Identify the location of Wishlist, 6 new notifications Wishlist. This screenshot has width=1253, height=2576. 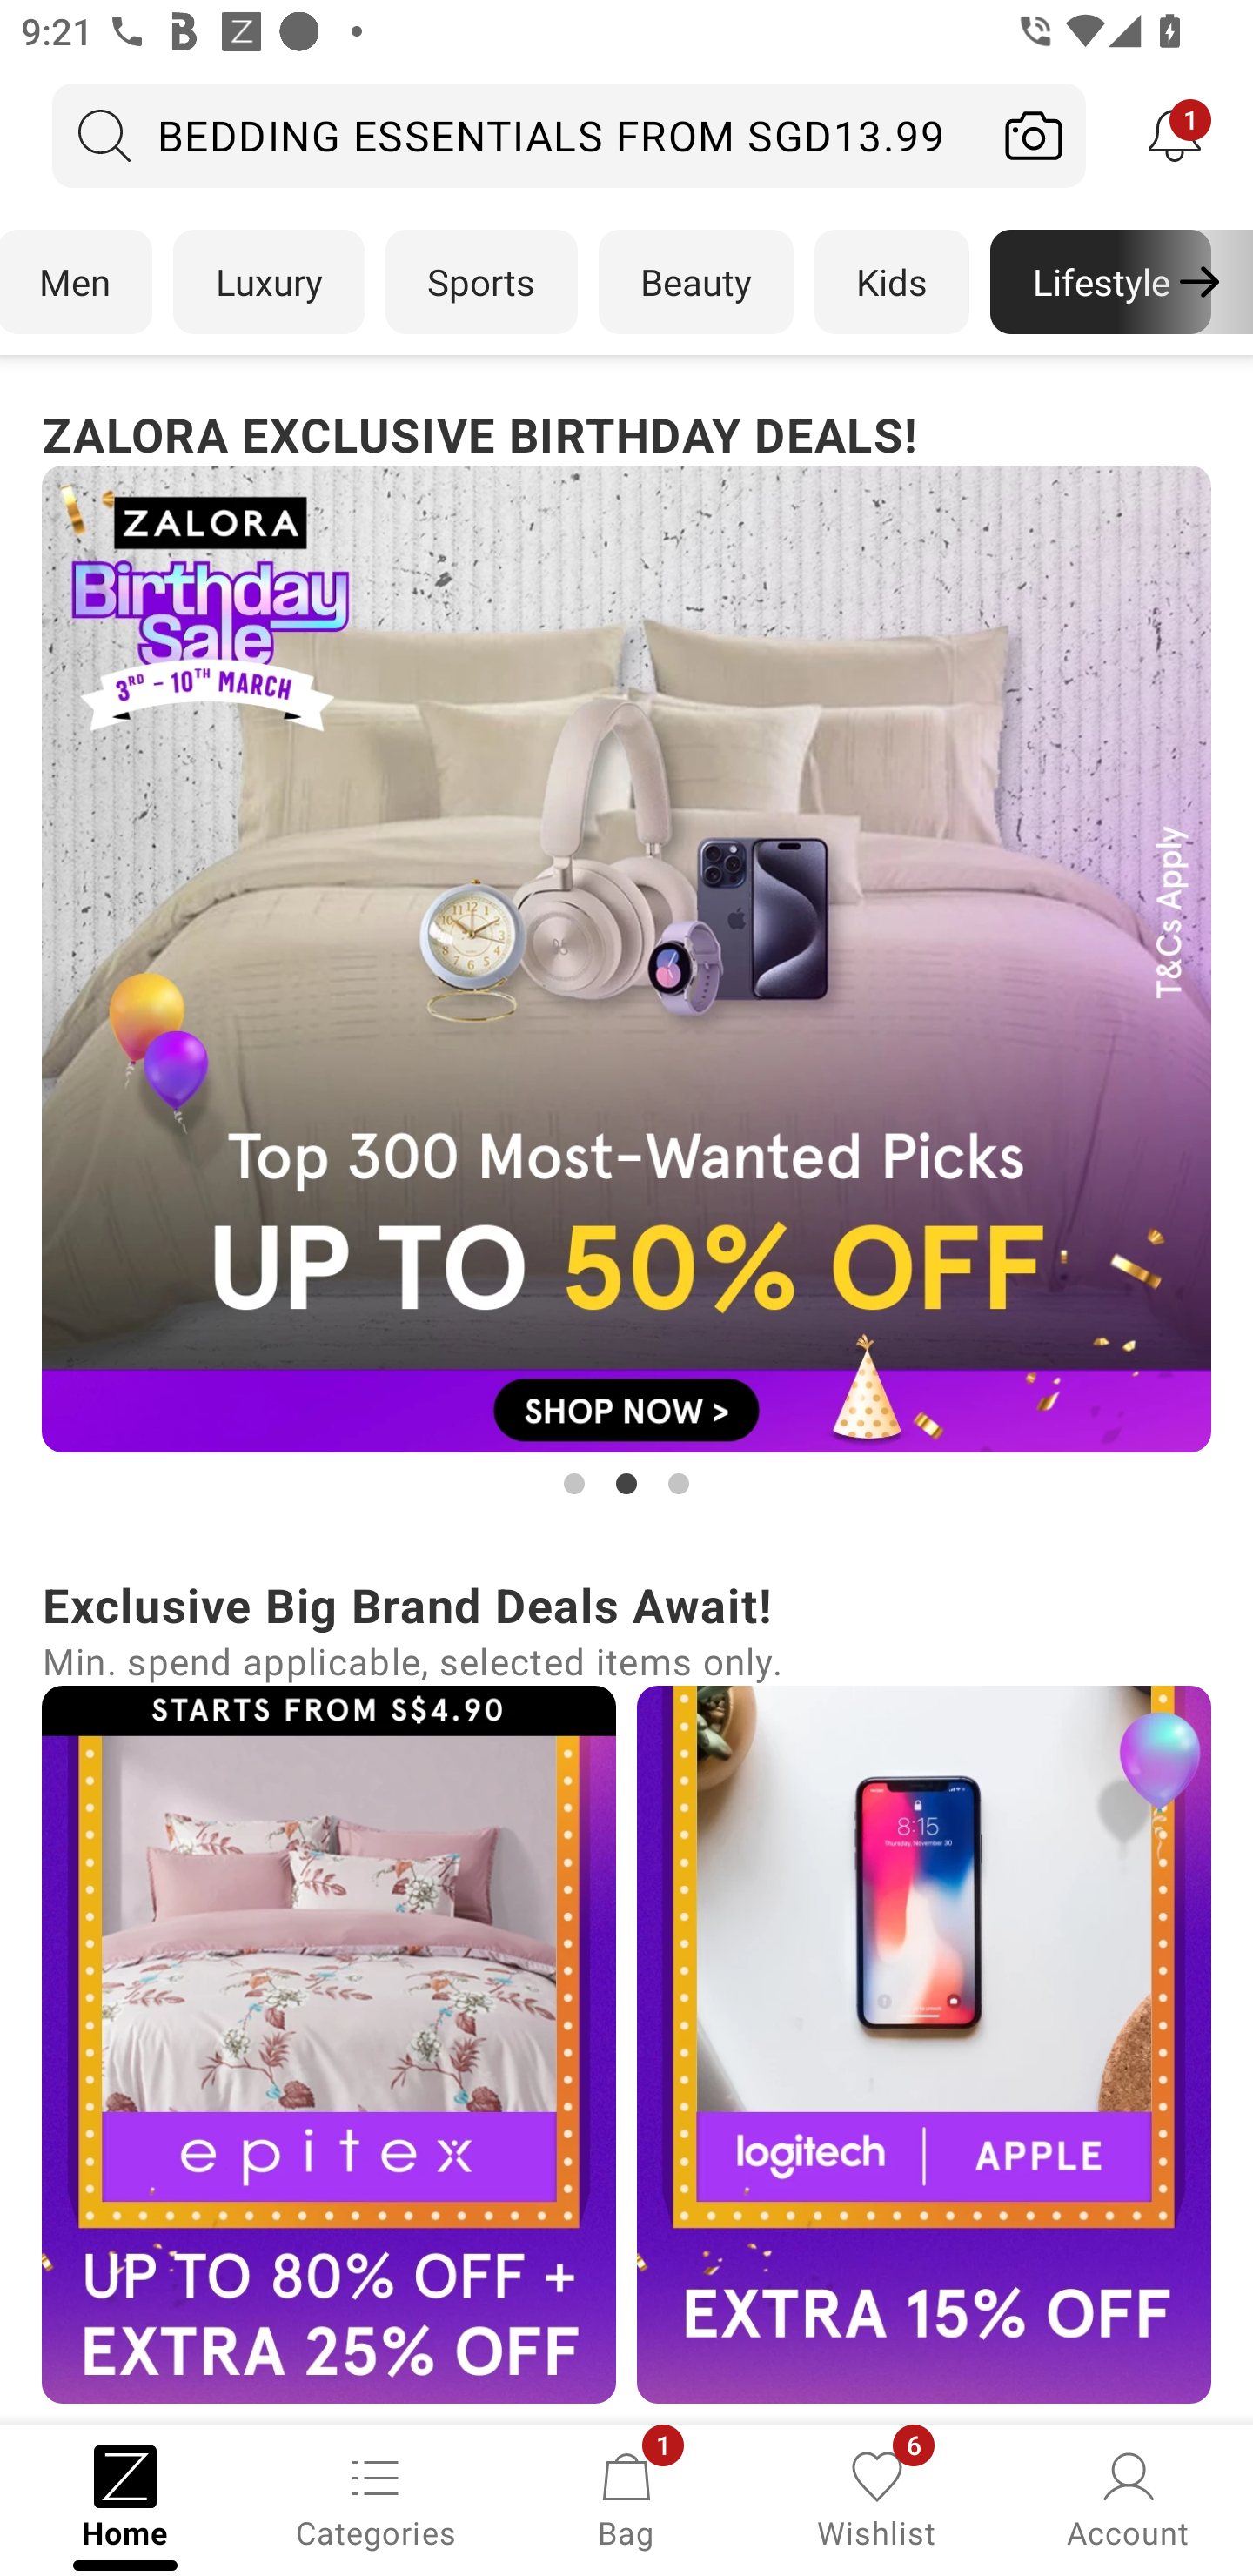
(877, 2498).